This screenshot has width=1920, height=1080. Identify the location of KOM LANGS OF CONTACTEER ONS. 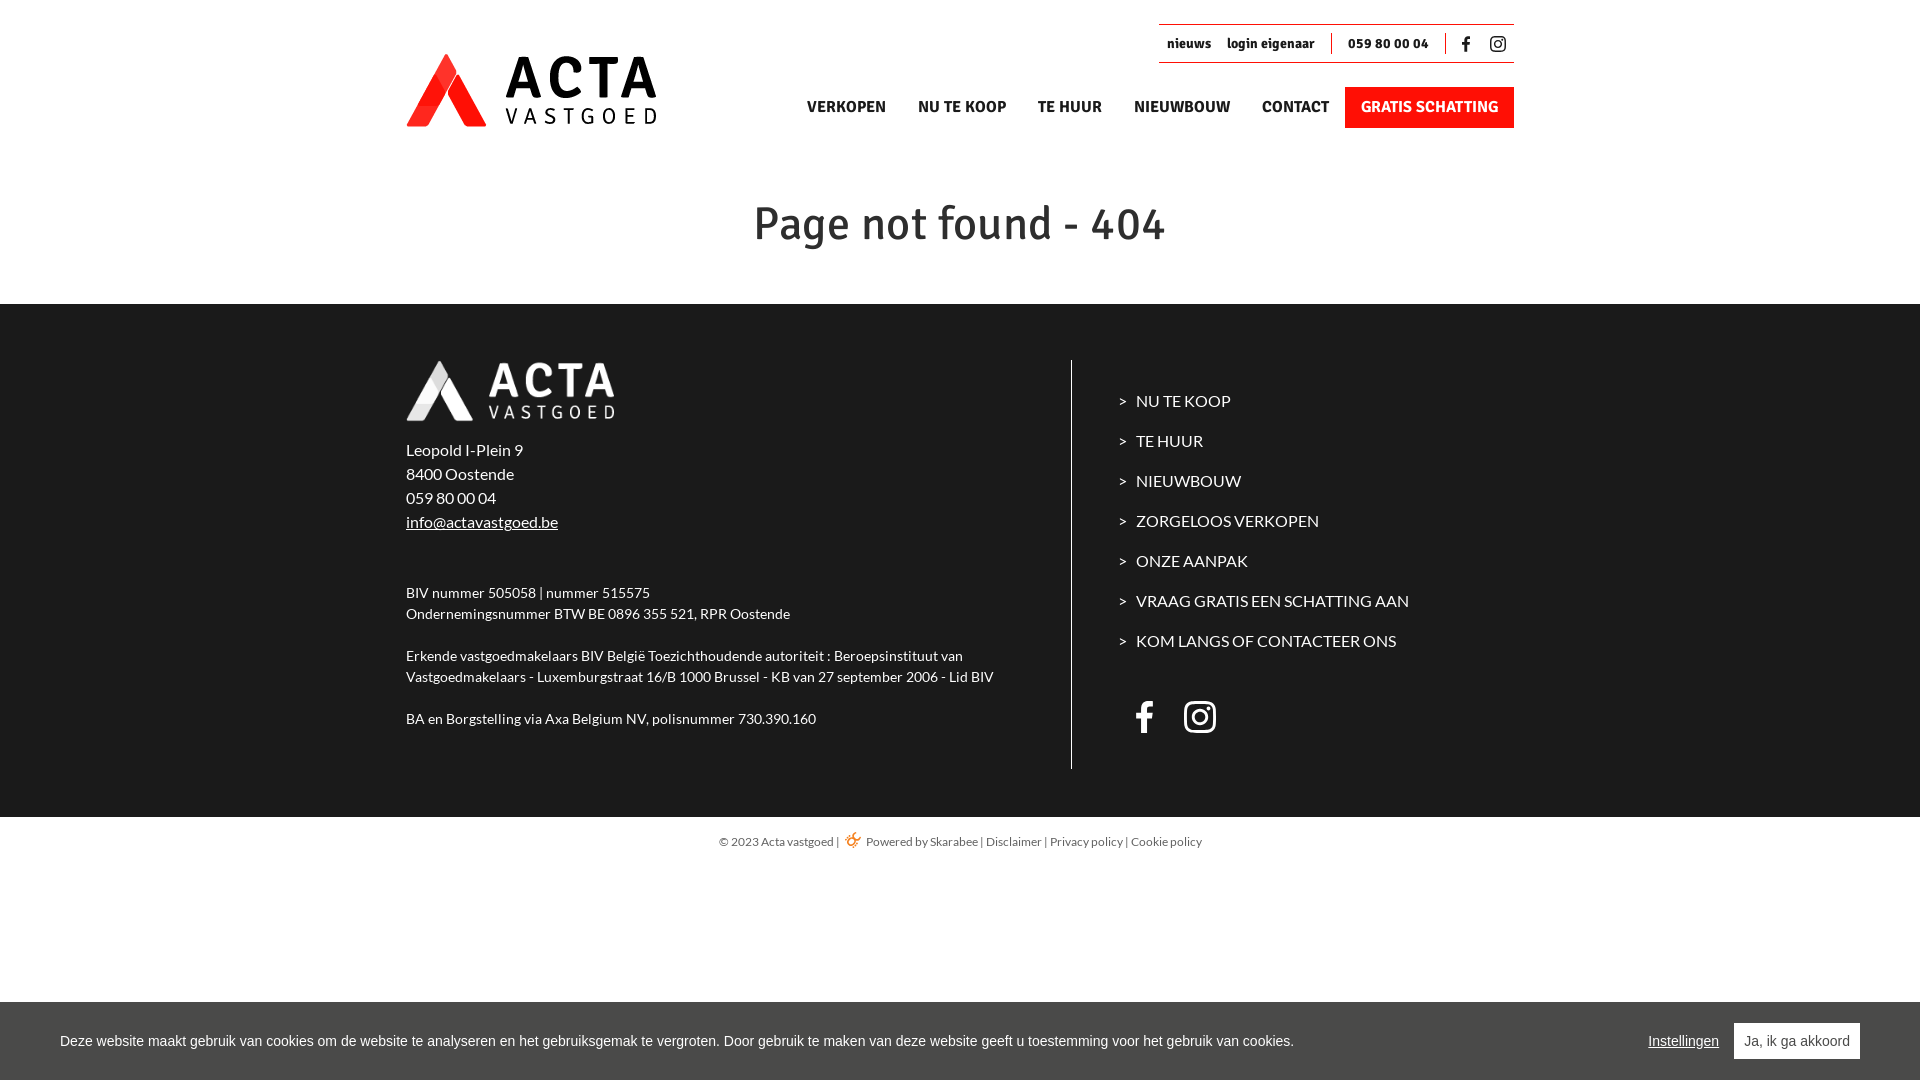
(1317, 641).